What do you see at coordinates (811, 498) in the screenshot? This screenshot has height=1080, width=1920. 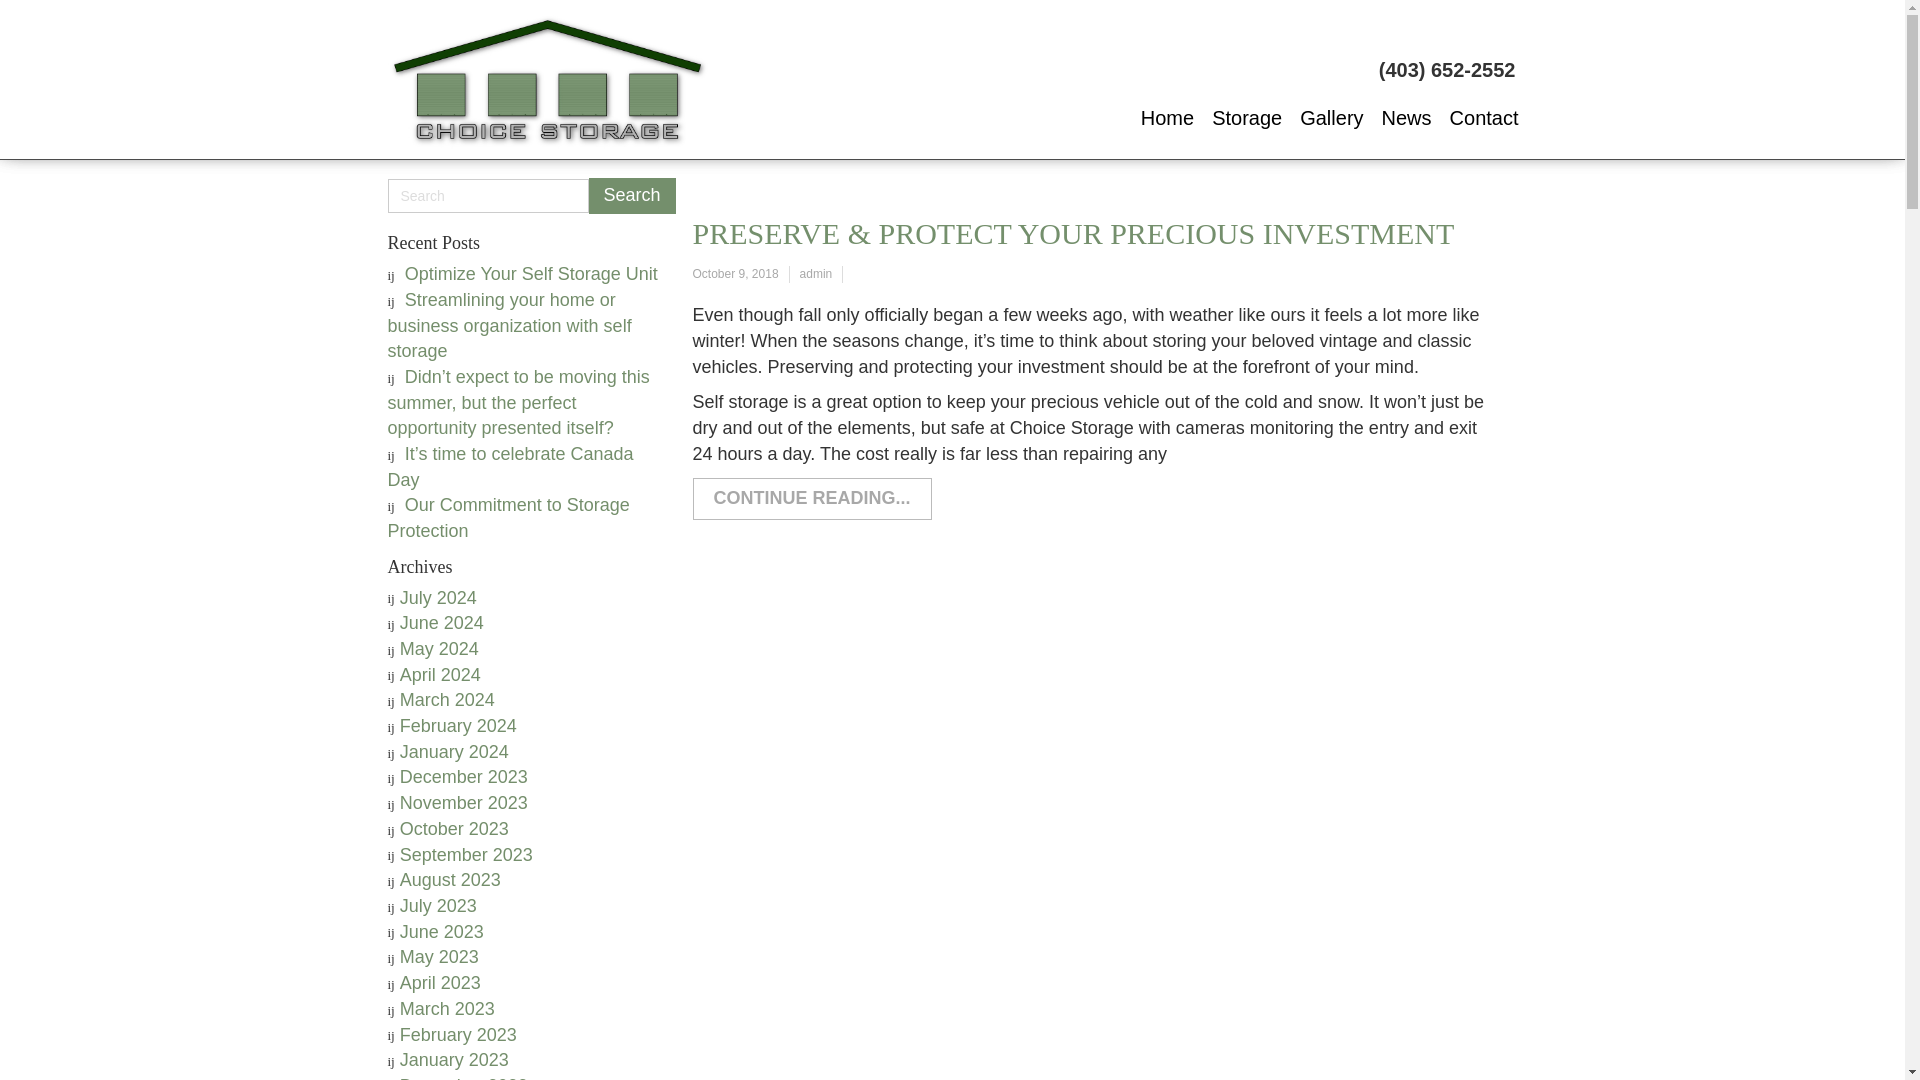 I see `Continue reading...` at bounding box center [811, 498].